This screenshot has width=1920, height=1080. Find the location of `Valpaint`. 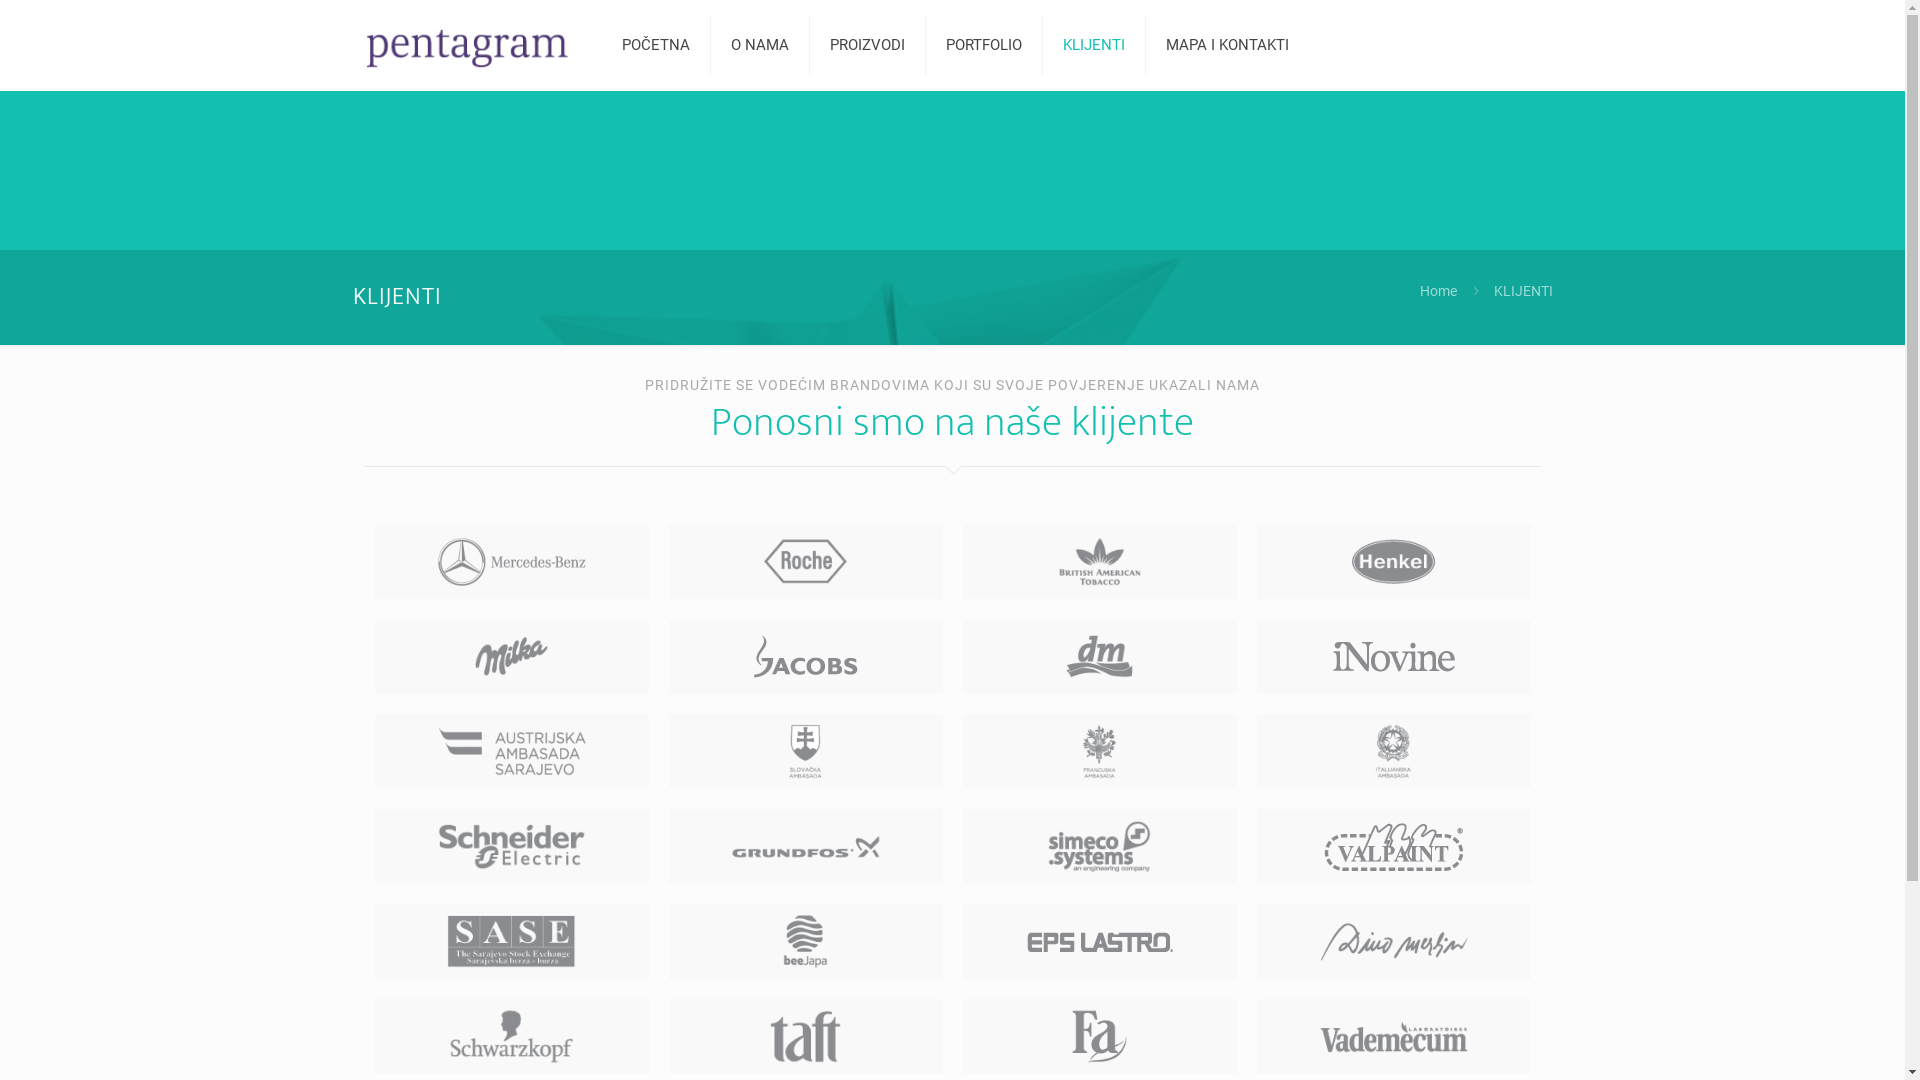

Valpaint is located at coordinates (1394, 846).